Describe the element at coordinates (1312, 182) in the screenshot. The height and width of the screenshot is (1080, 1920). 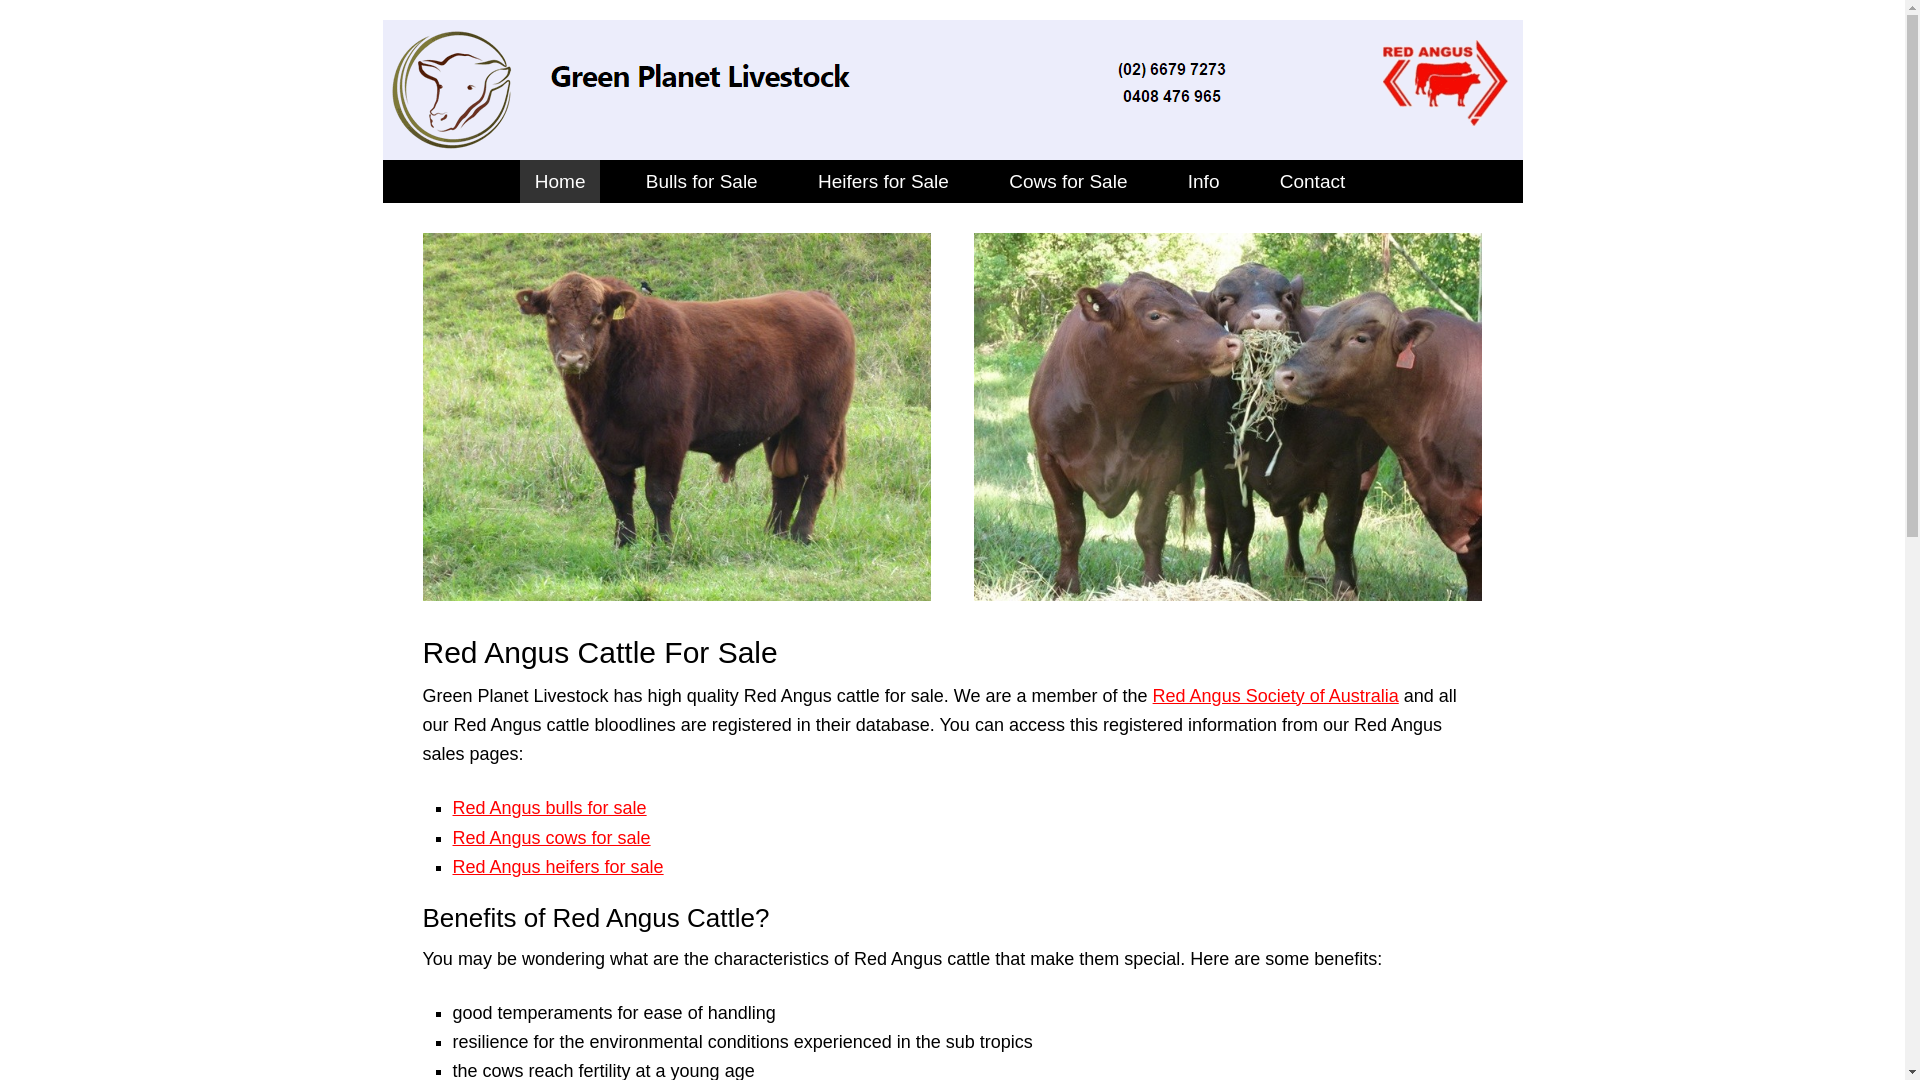
I see `Contact` at that location.